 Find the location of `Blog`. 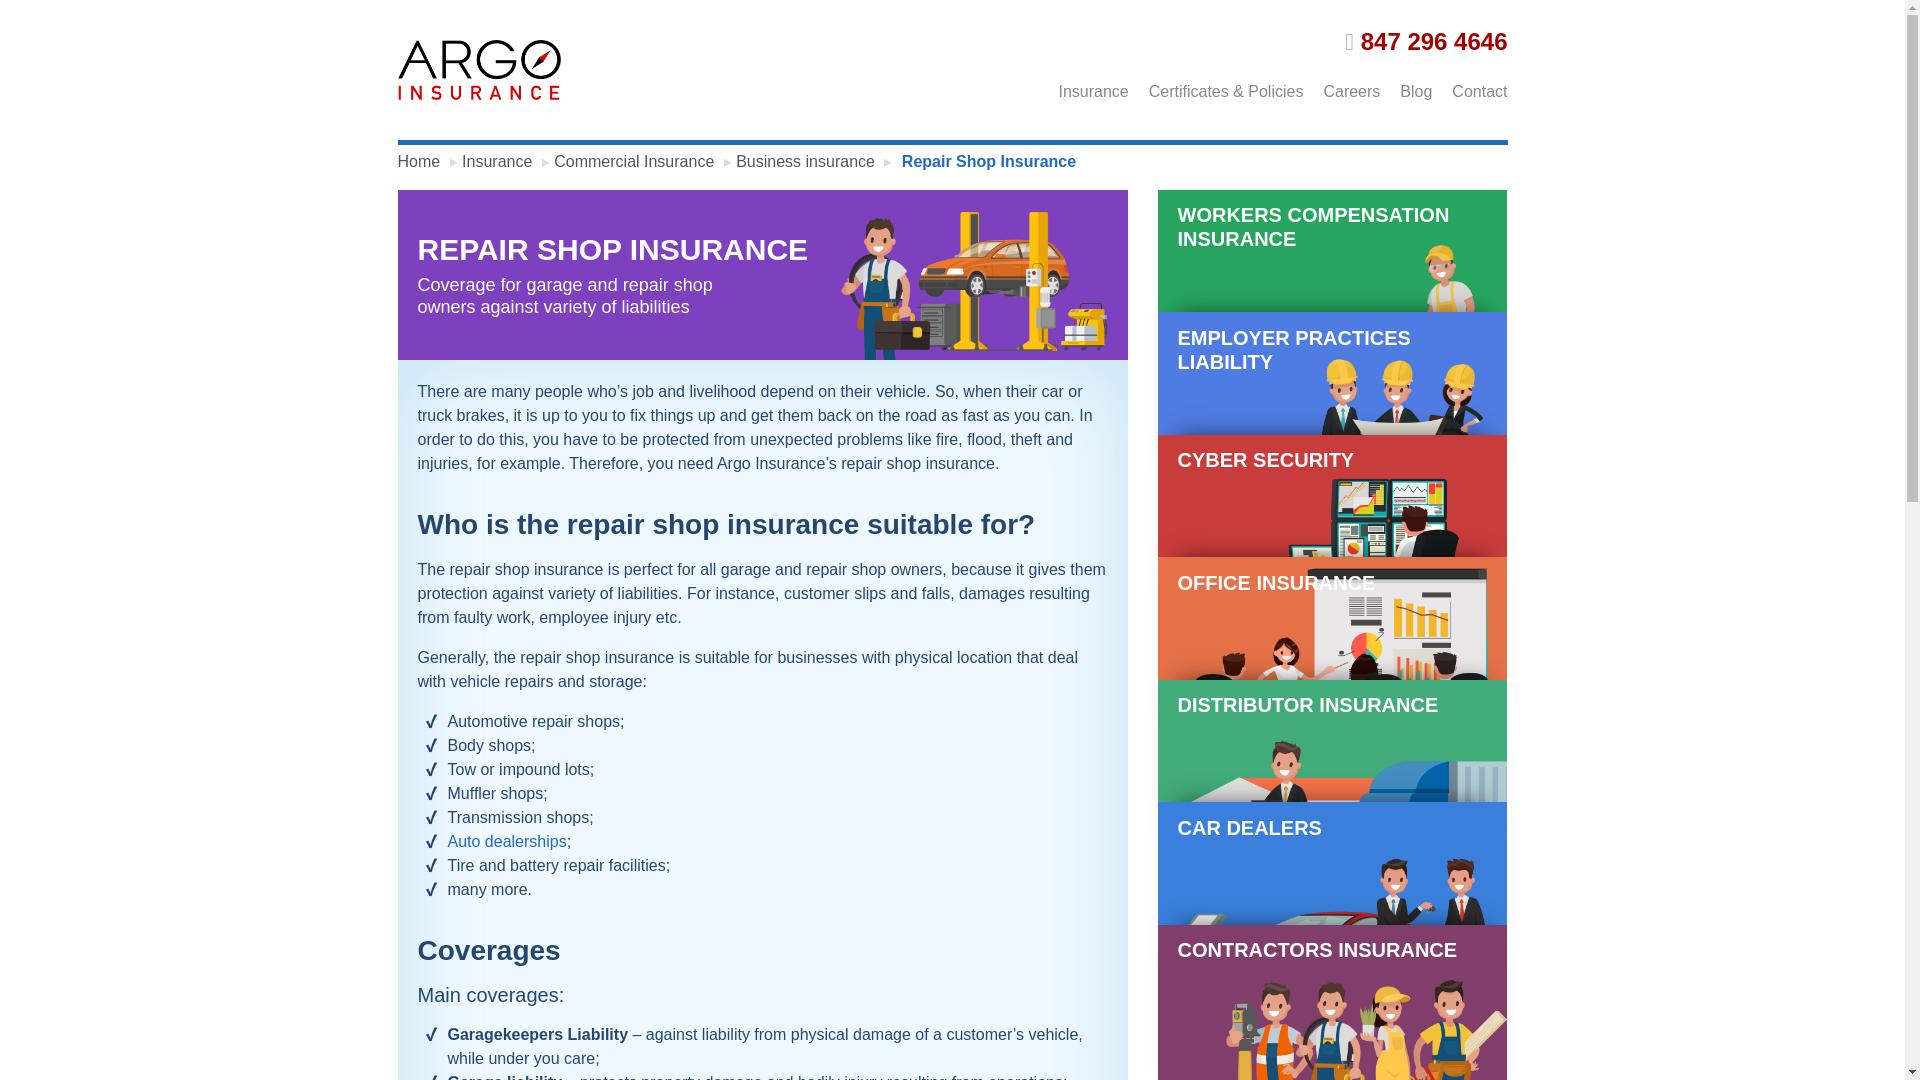

Blog is located at coordinates (1406, 88).